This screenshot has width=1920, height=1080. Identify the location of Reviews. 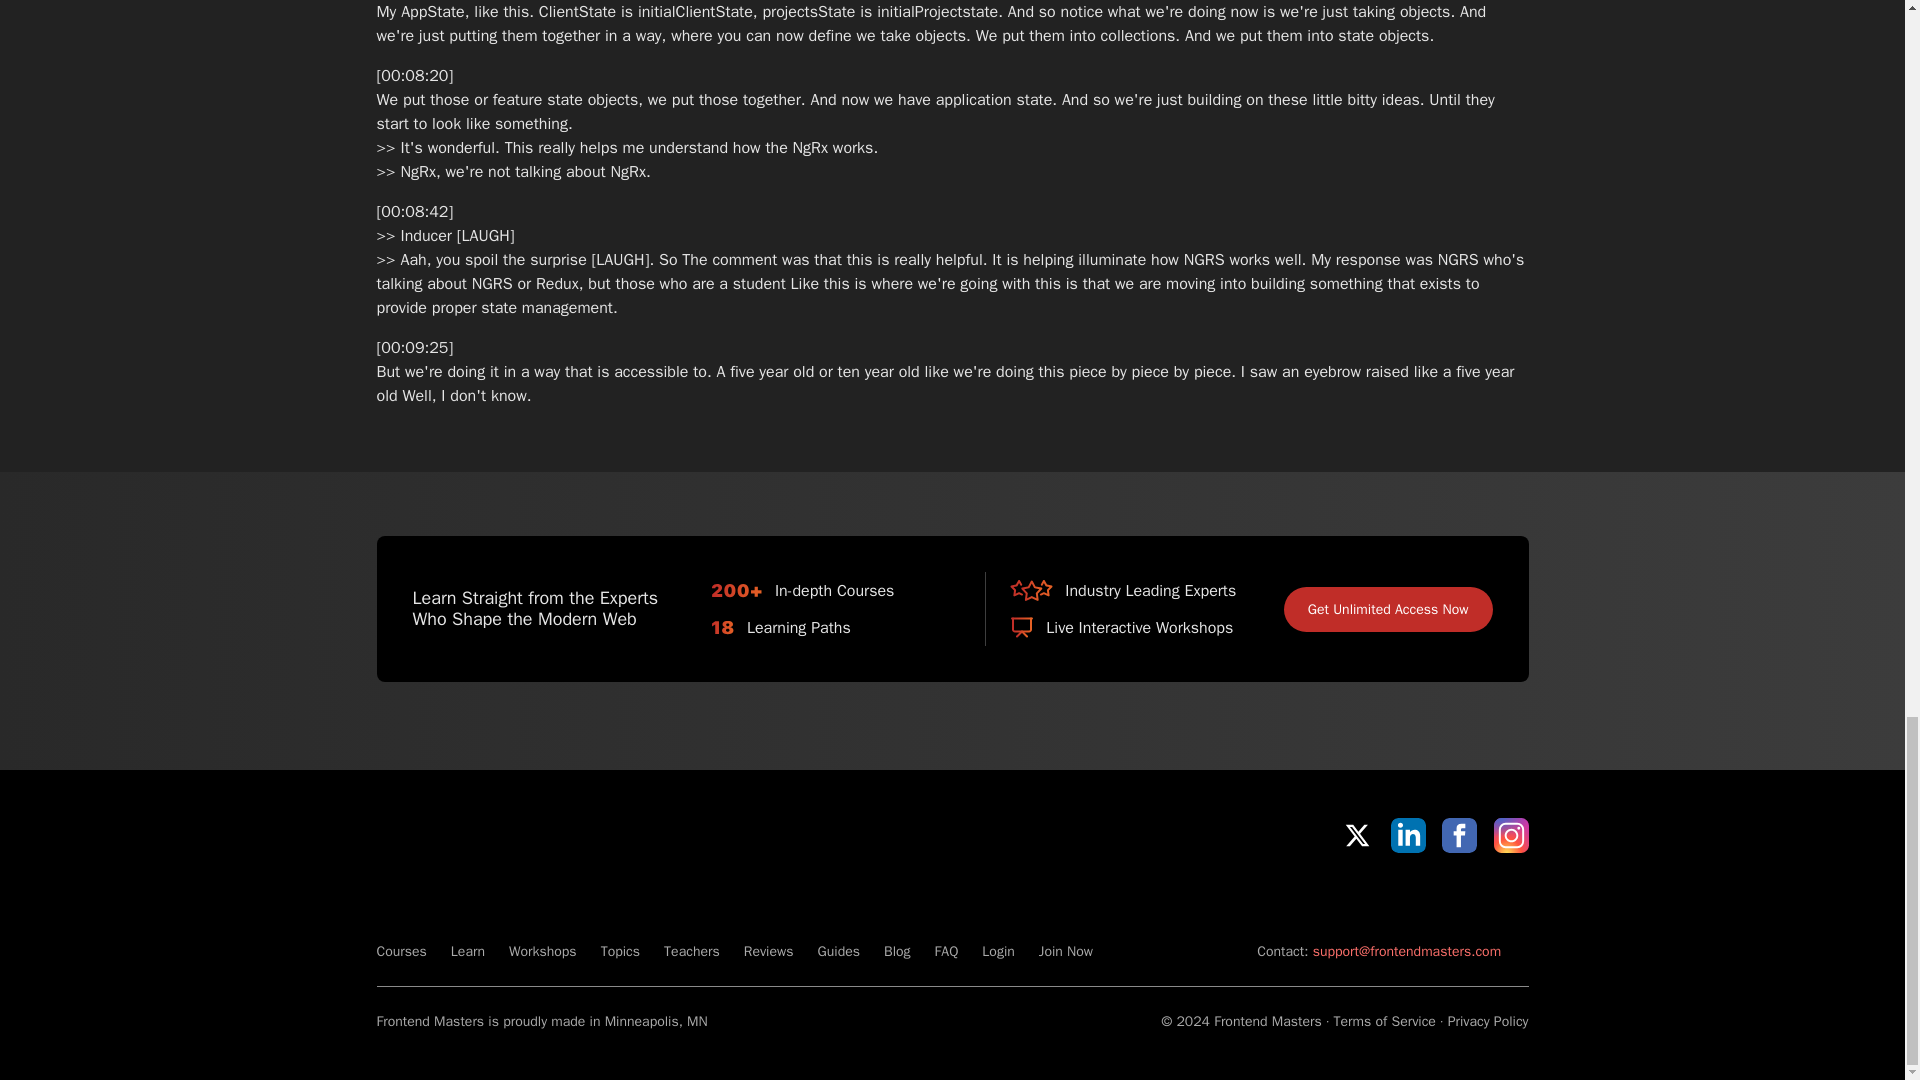
(769, 951).